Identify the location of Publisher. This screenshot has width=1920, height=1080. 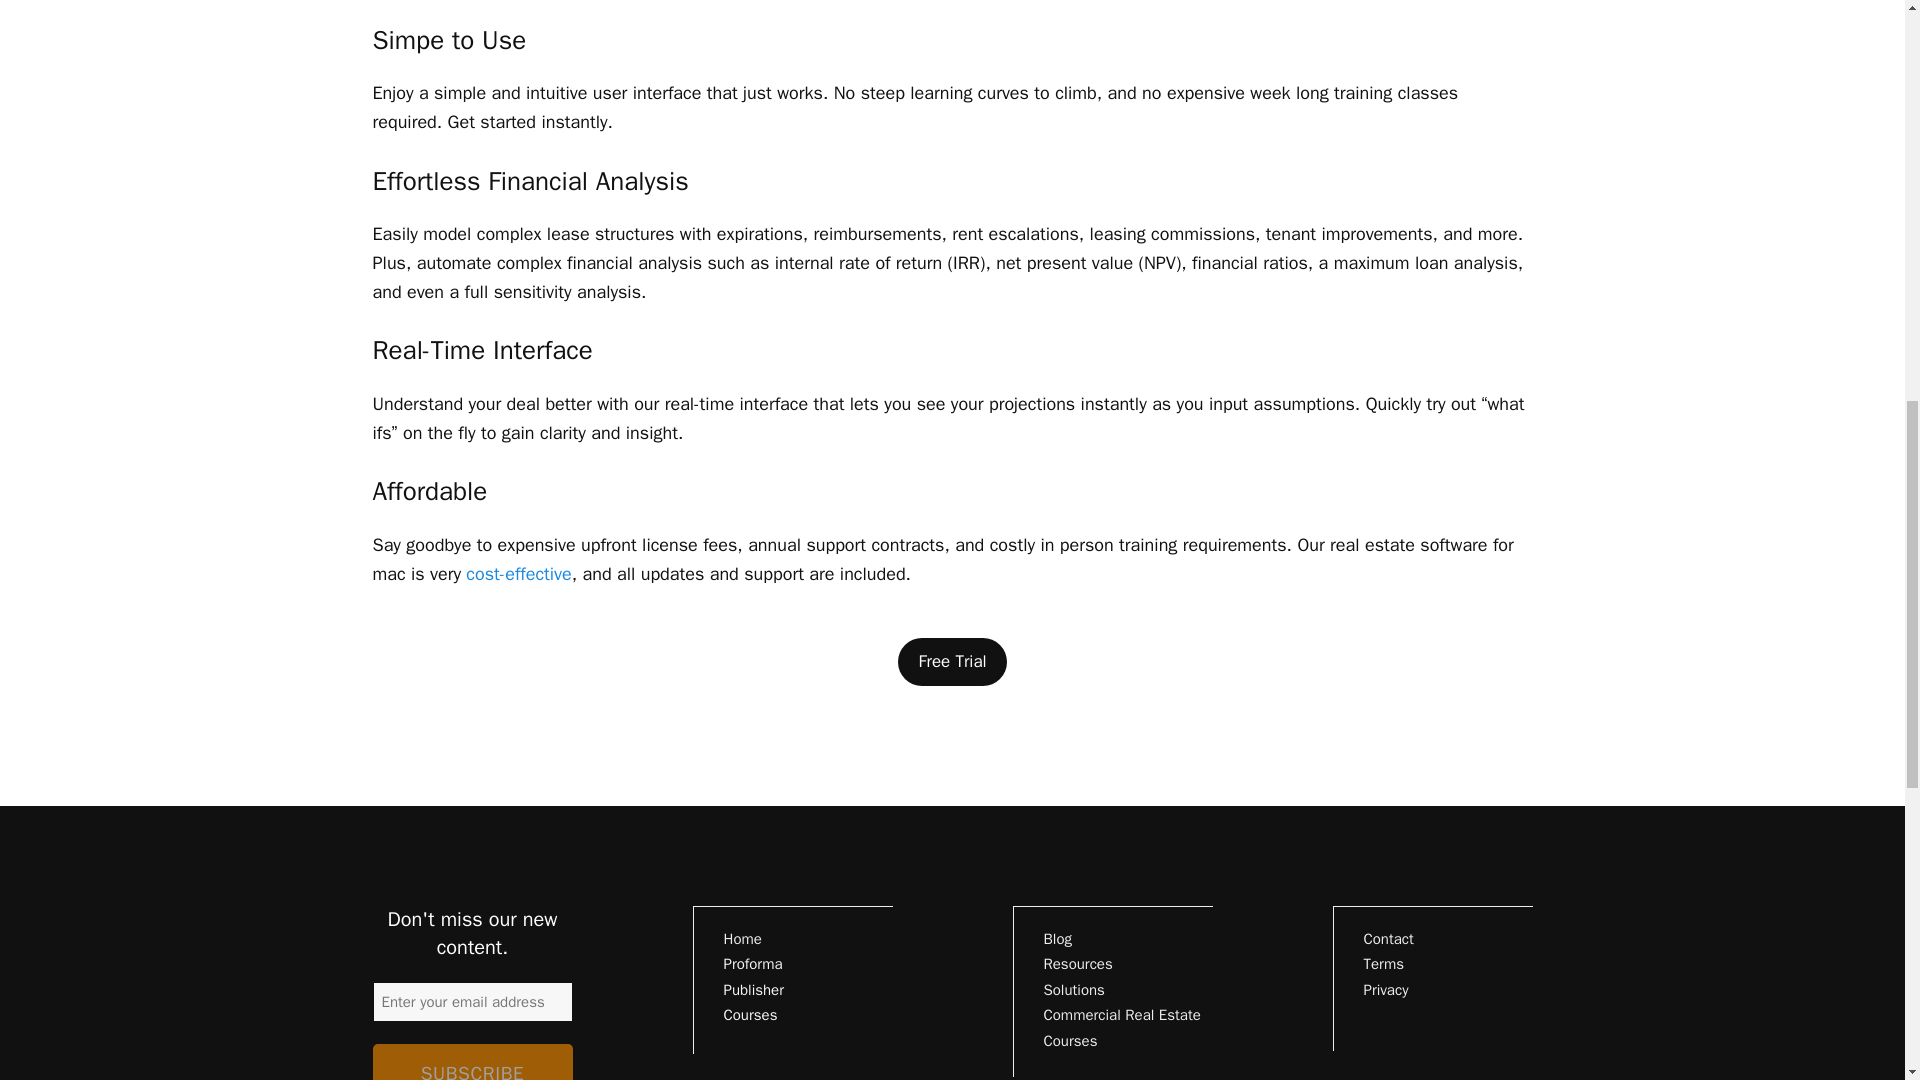
(754, 990).